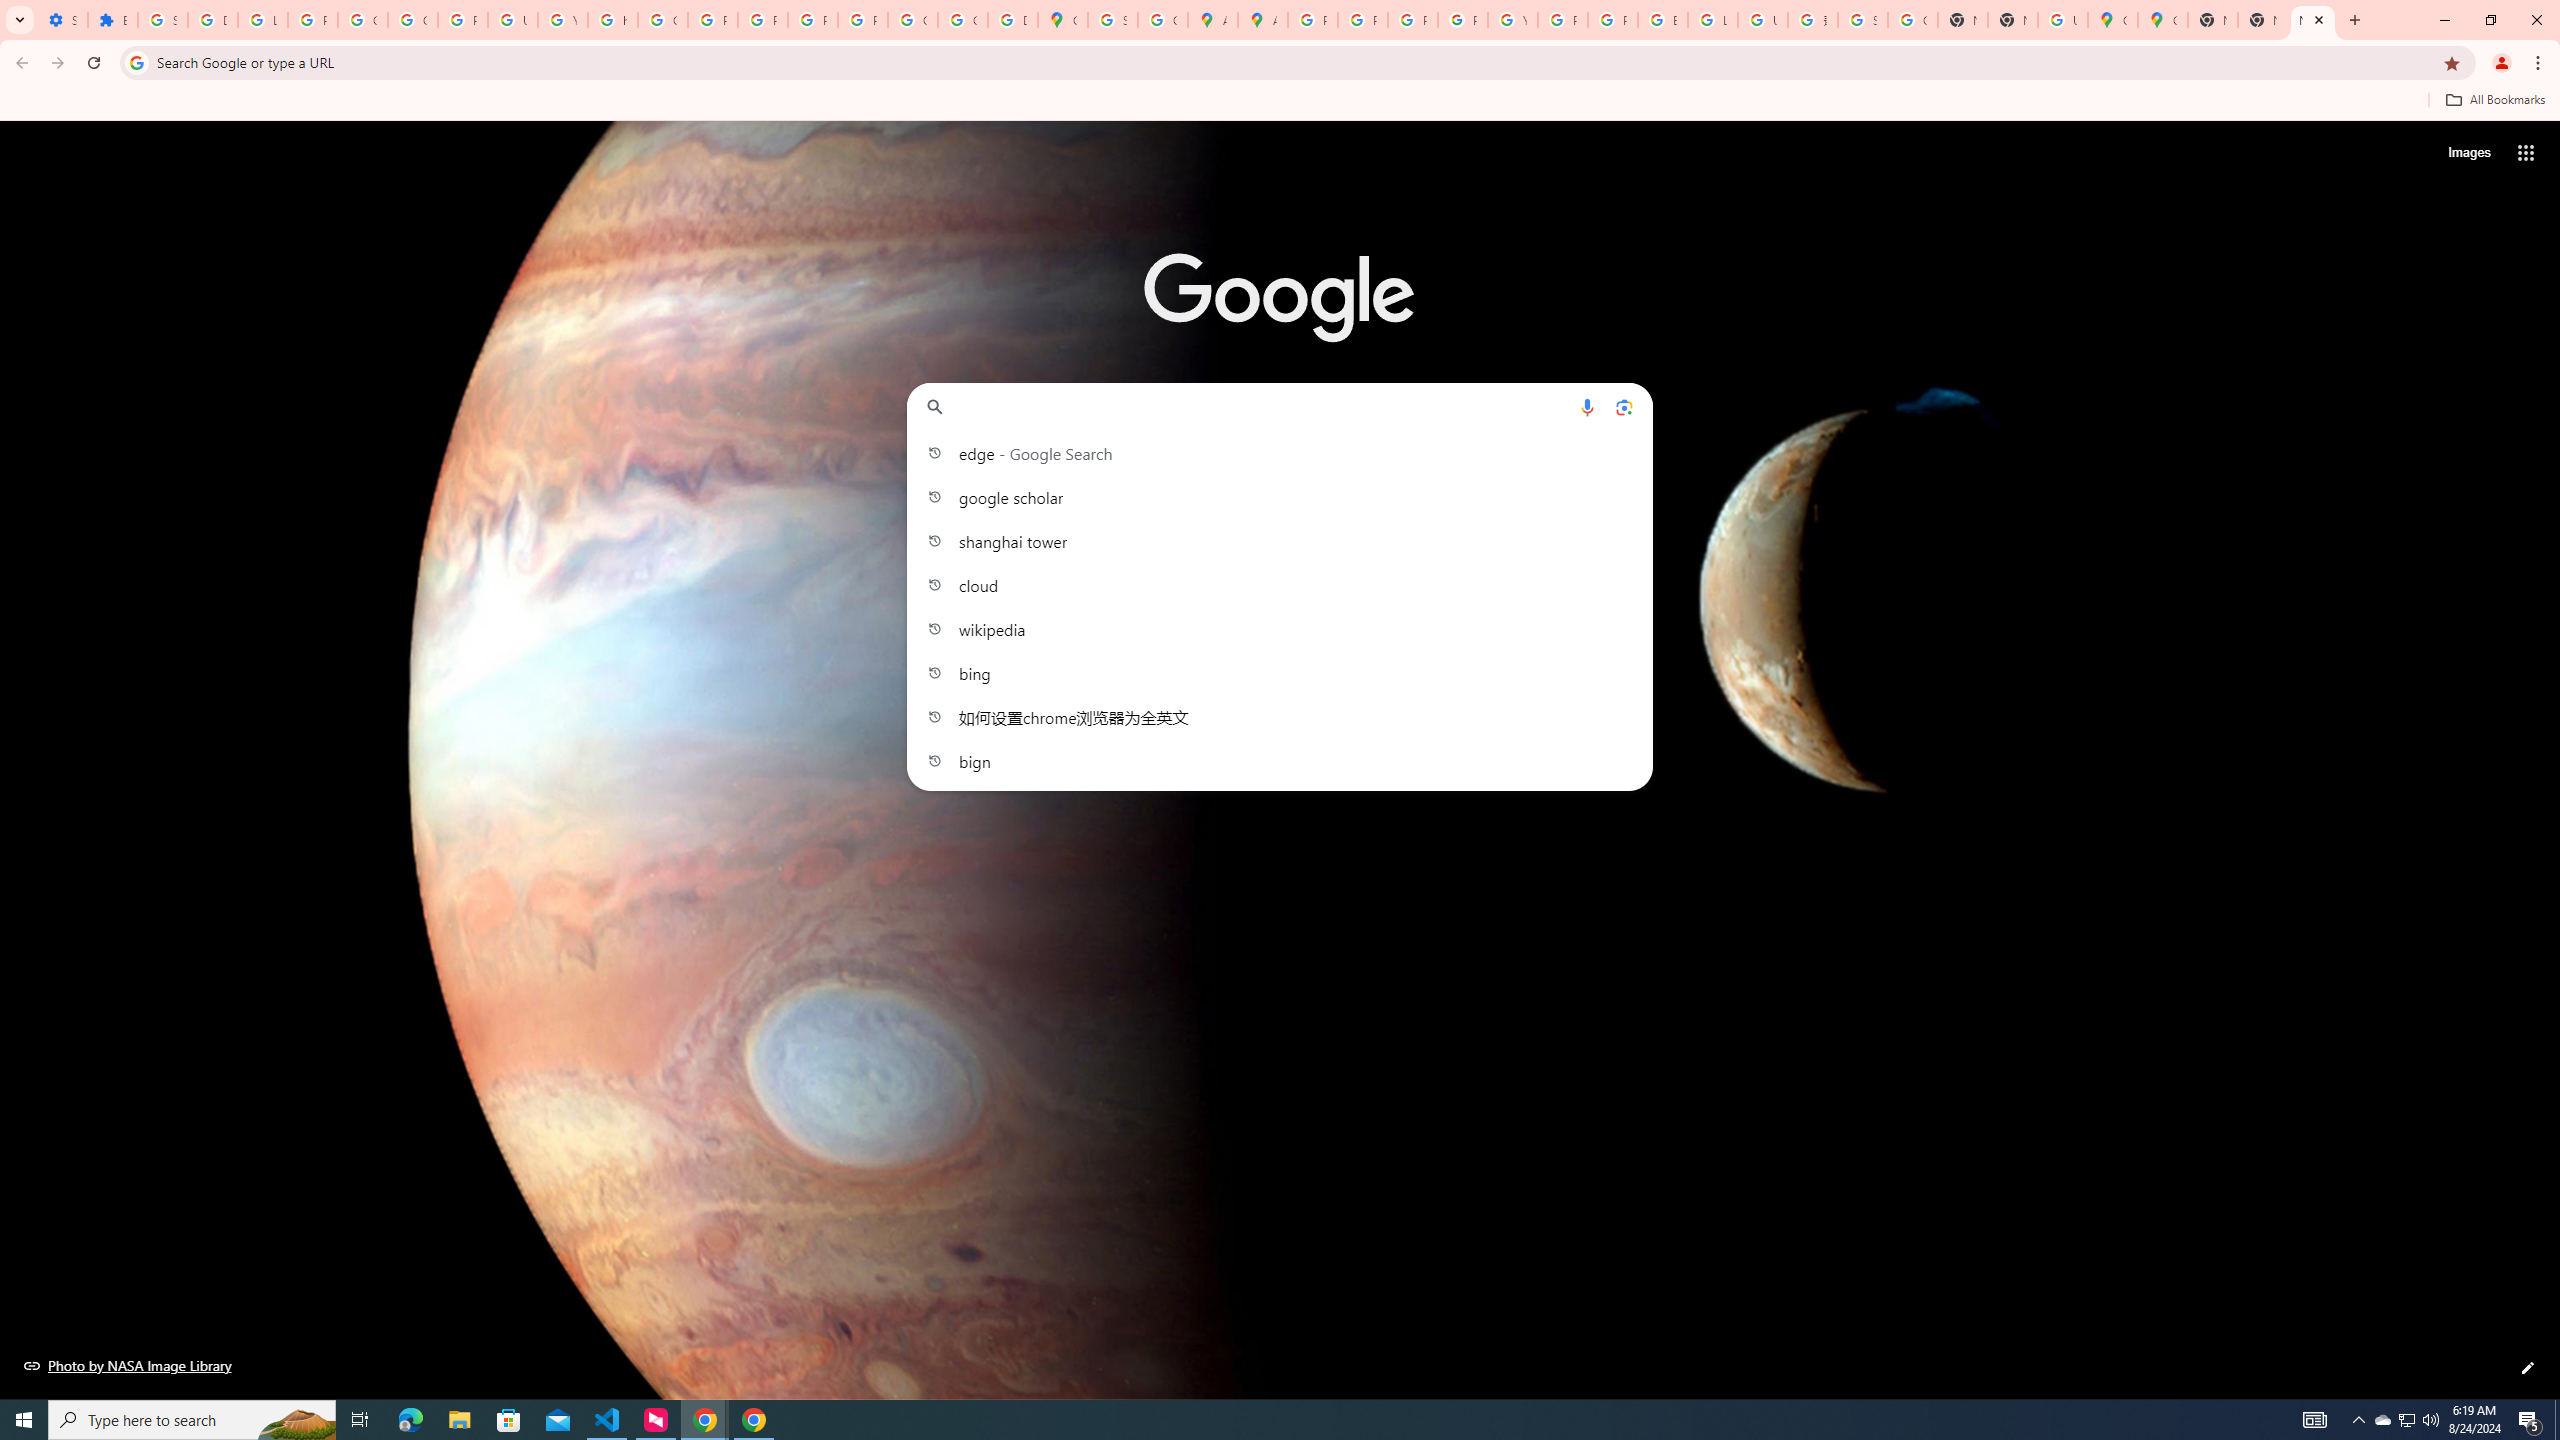  What do you see at coordinates (1600, 466) in the screenshot?
I see `Remove` at bounding box center [1600, 466].